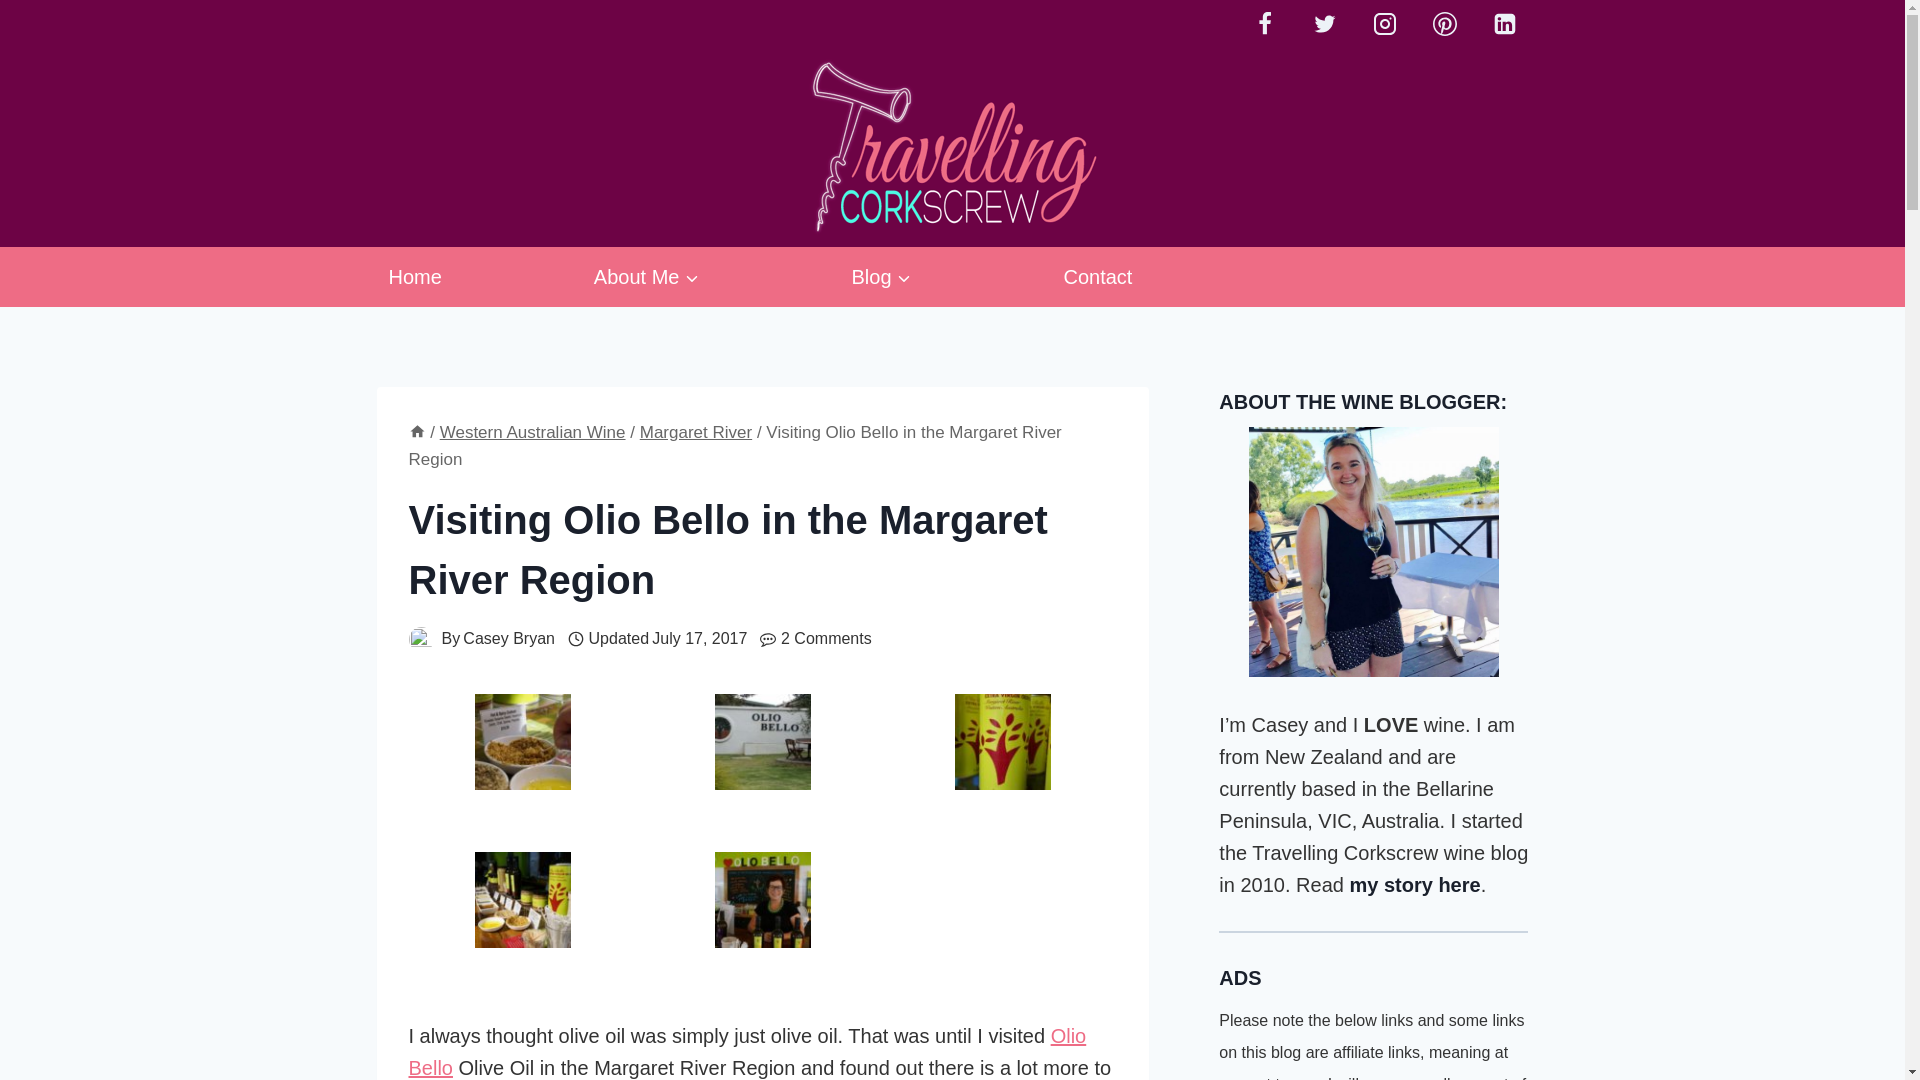 The width and height of the screenshot is (1920, 1080). I want to click on About Me, so click(646, 276).